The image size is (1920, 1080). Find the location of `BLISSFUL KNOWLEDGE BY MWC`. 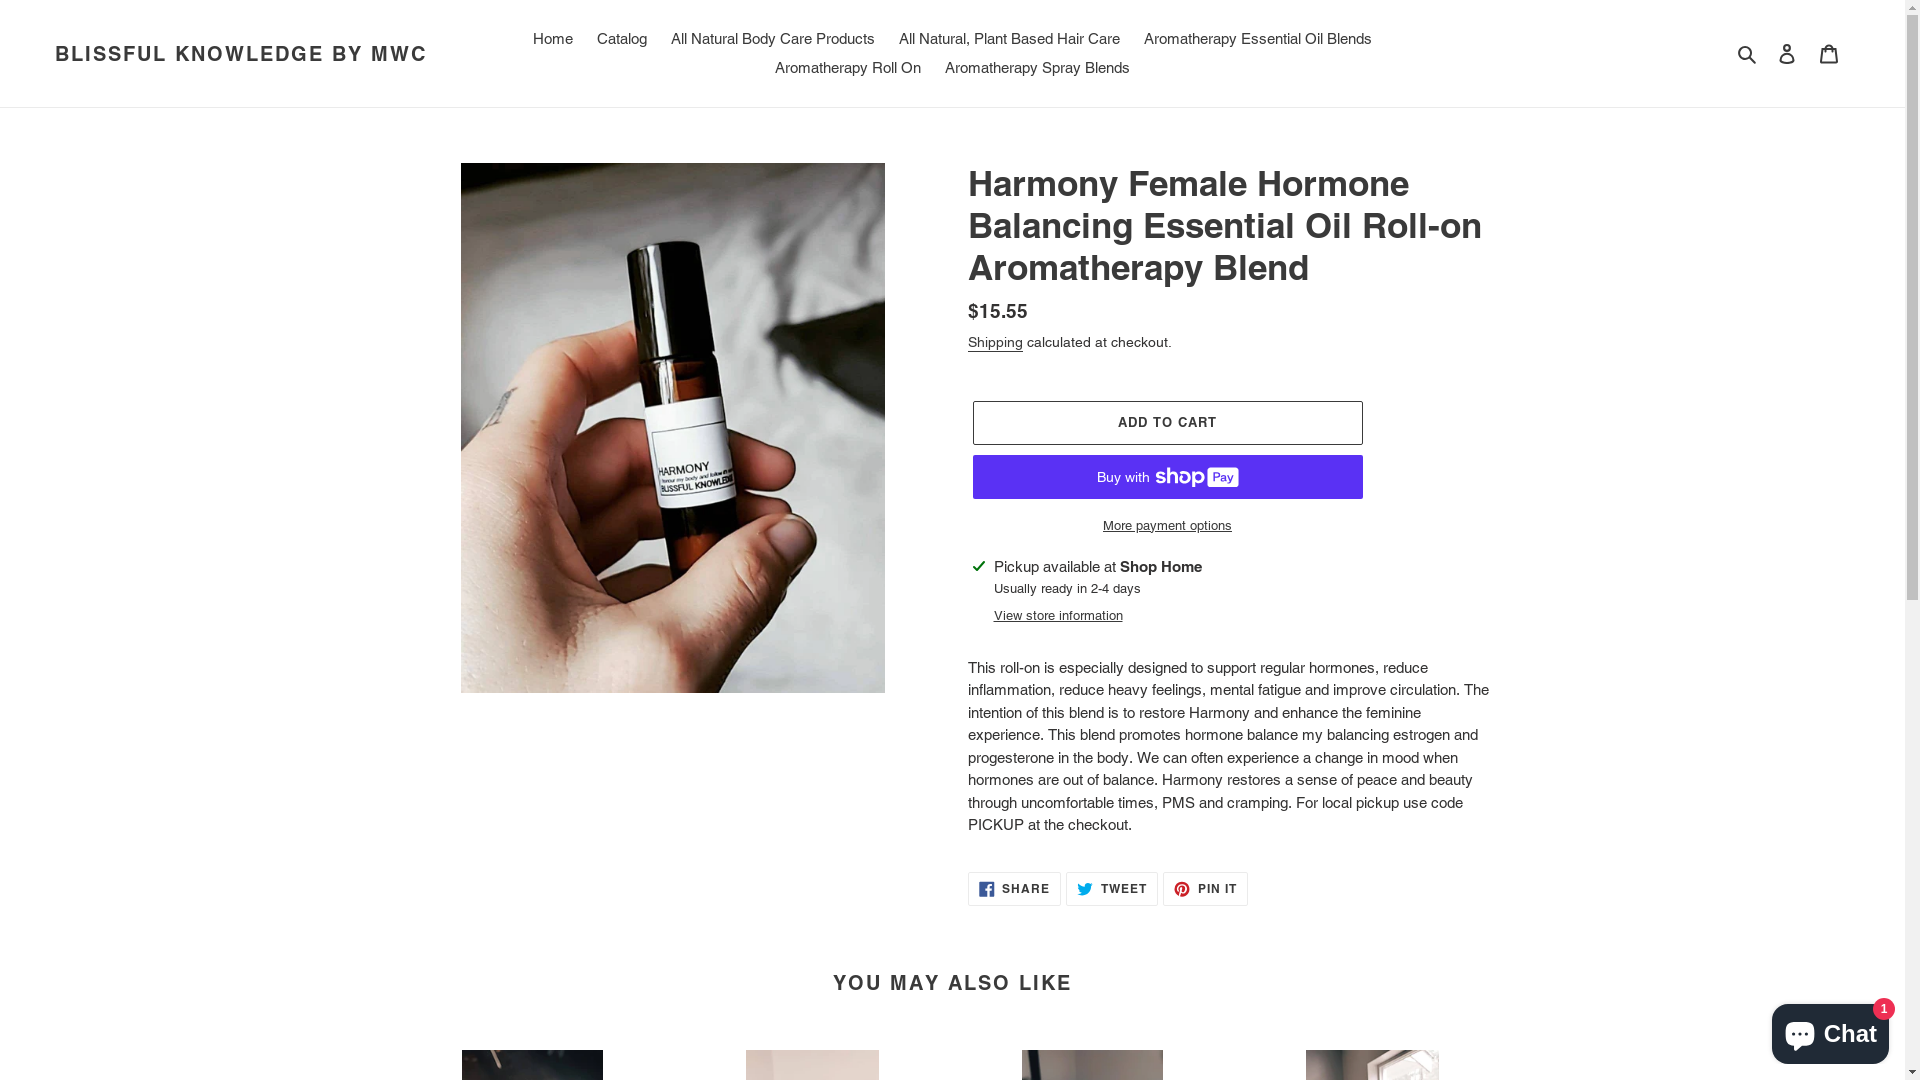

BLISSFUL KNOWLEDGE BY MWC is located at coordinates (241, 54).